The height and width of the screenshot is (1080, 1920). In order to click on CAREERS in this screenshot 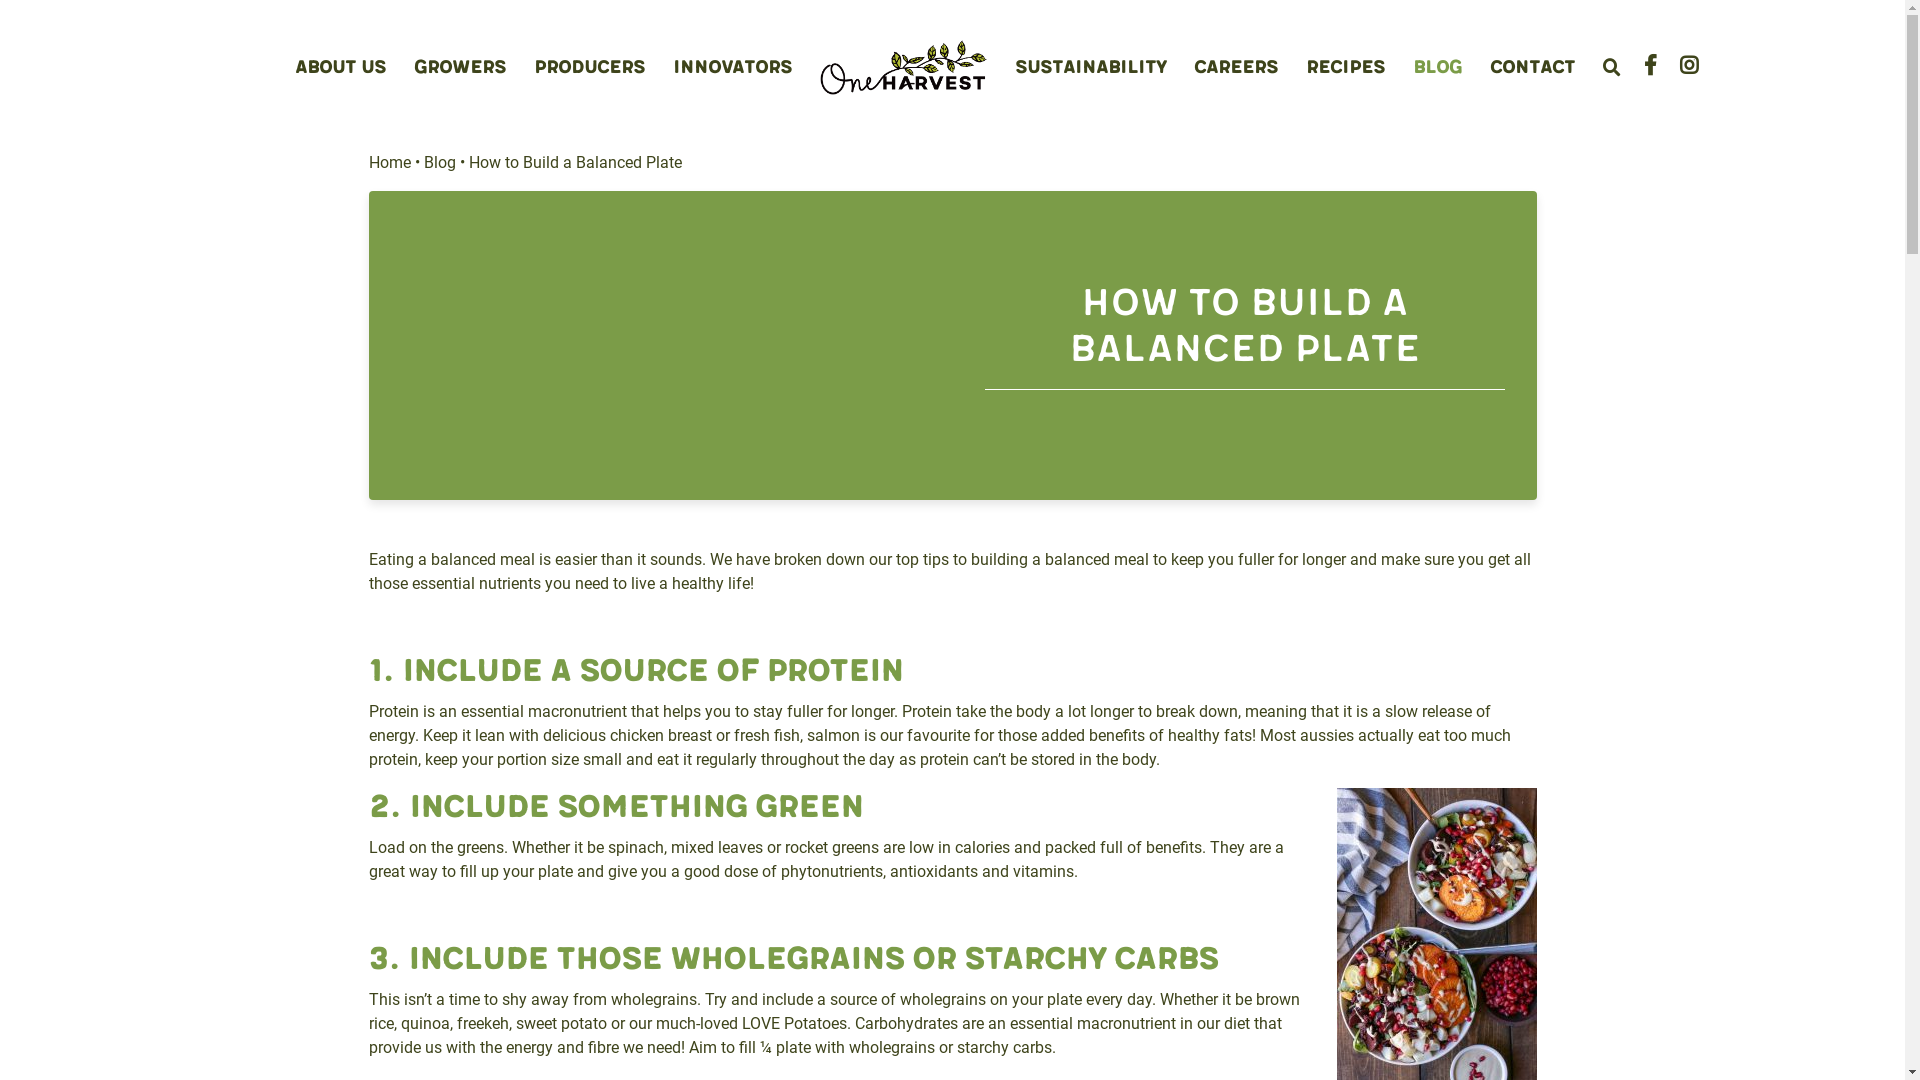, I will do `click(1236, 68)`.